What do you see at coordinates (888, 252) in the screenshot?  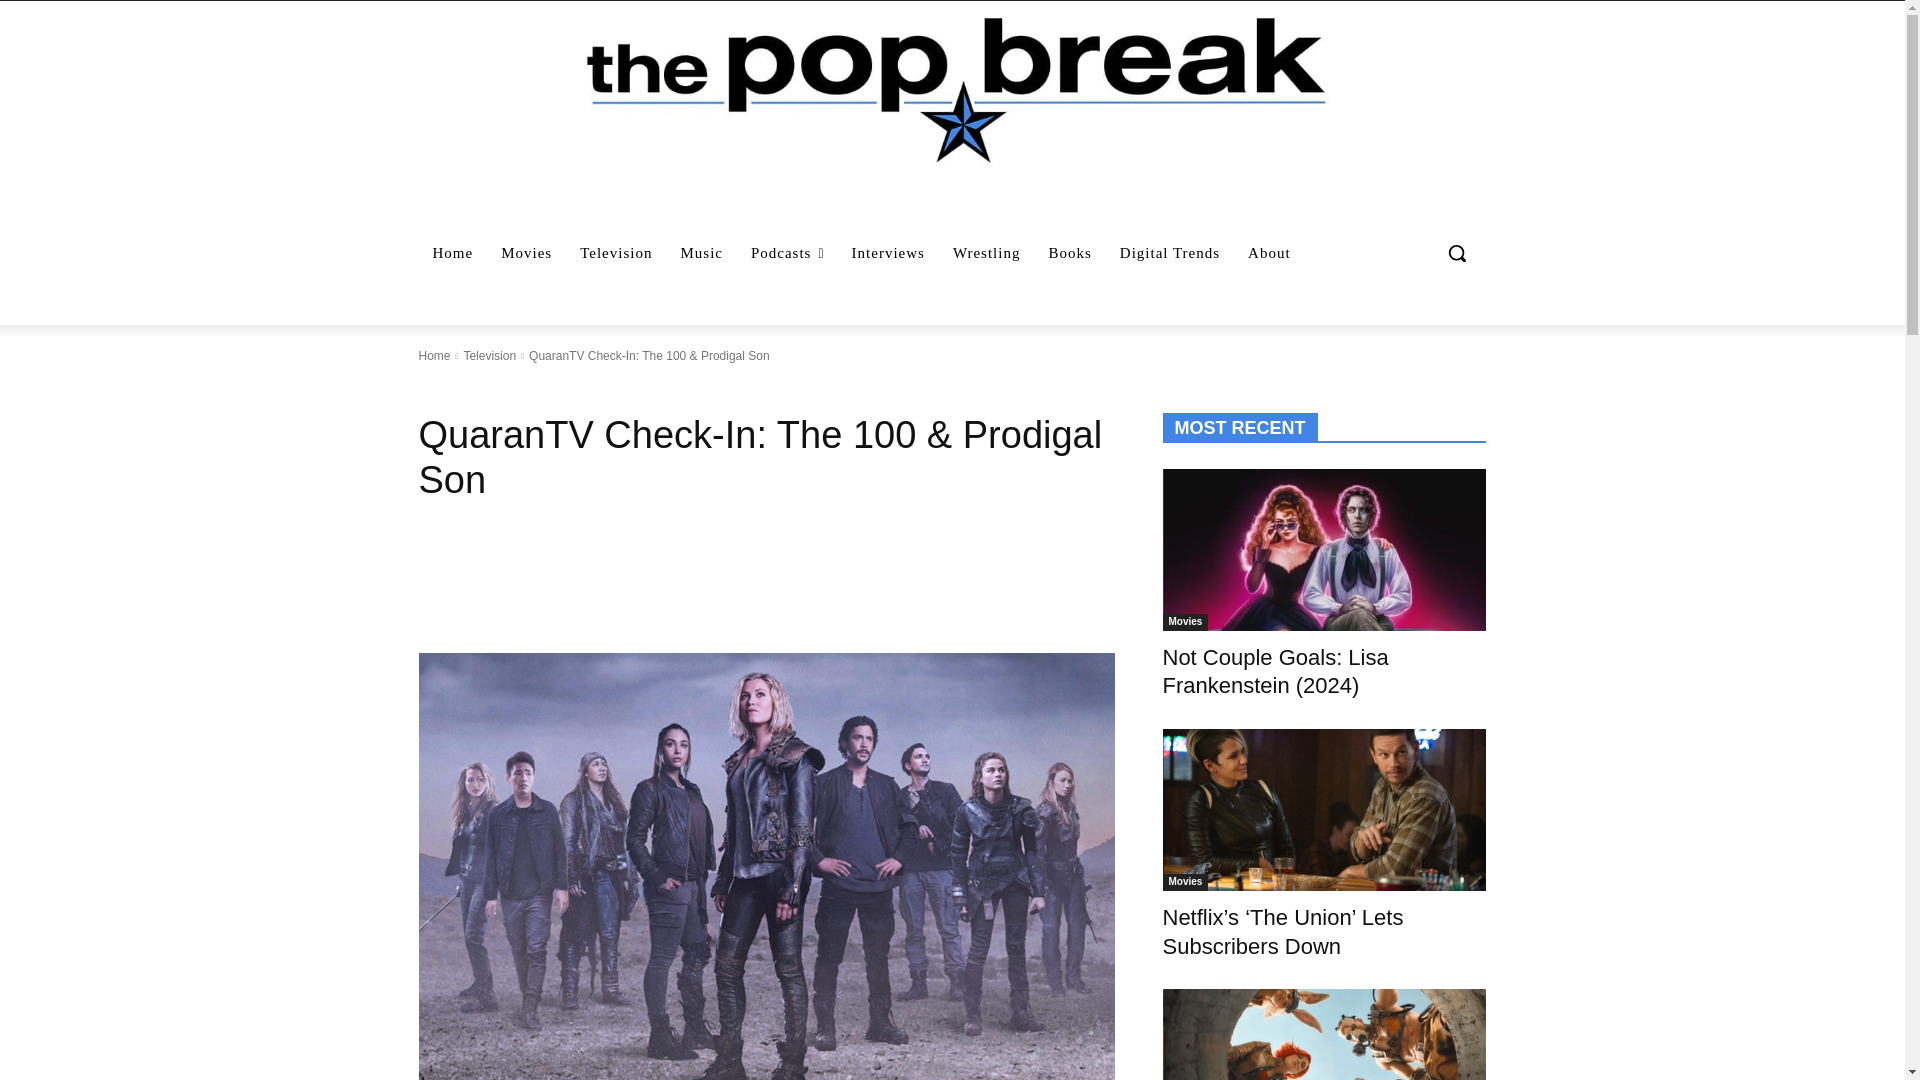 I see `Interviews` at bounding box center [888, 252].